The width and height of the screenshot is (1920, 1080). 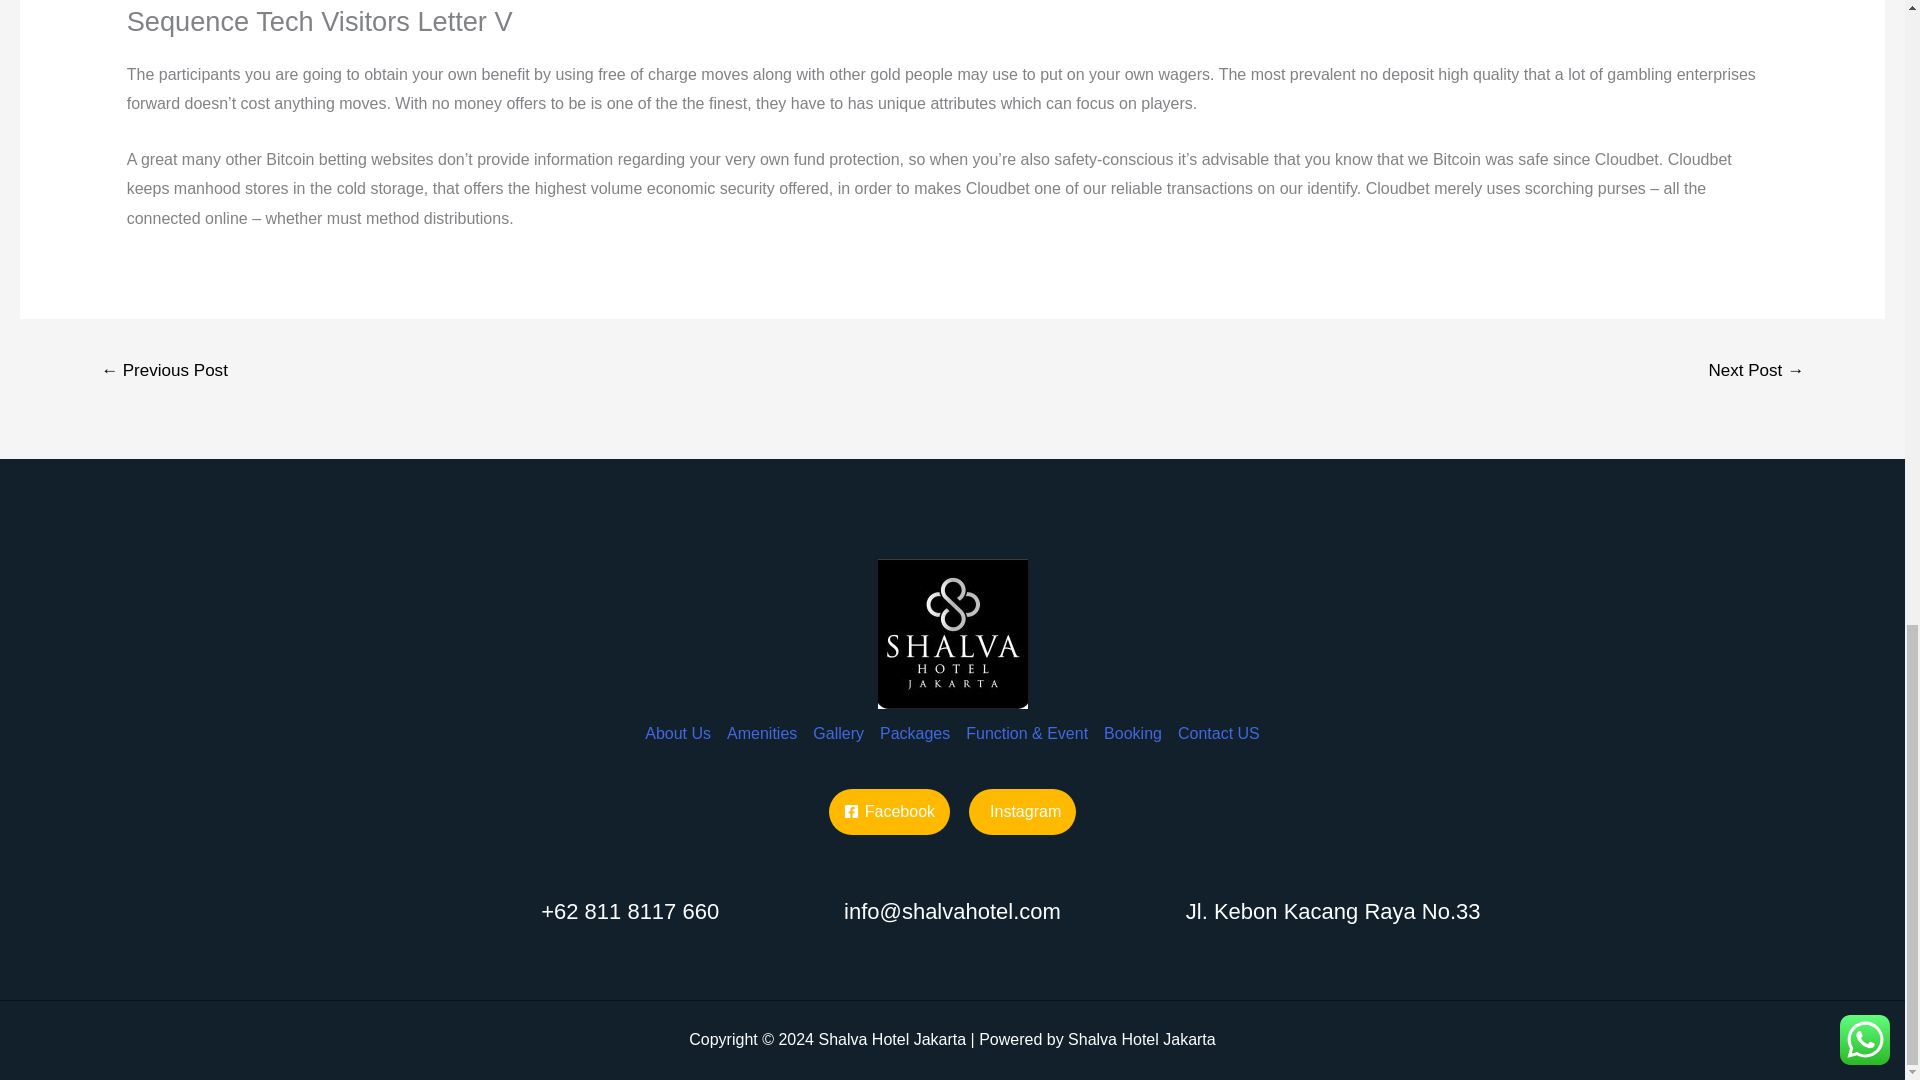 What do you see at coordinates (761, 718) in the screenshot?
I see `Amenities` at bounding box center [761, 718].